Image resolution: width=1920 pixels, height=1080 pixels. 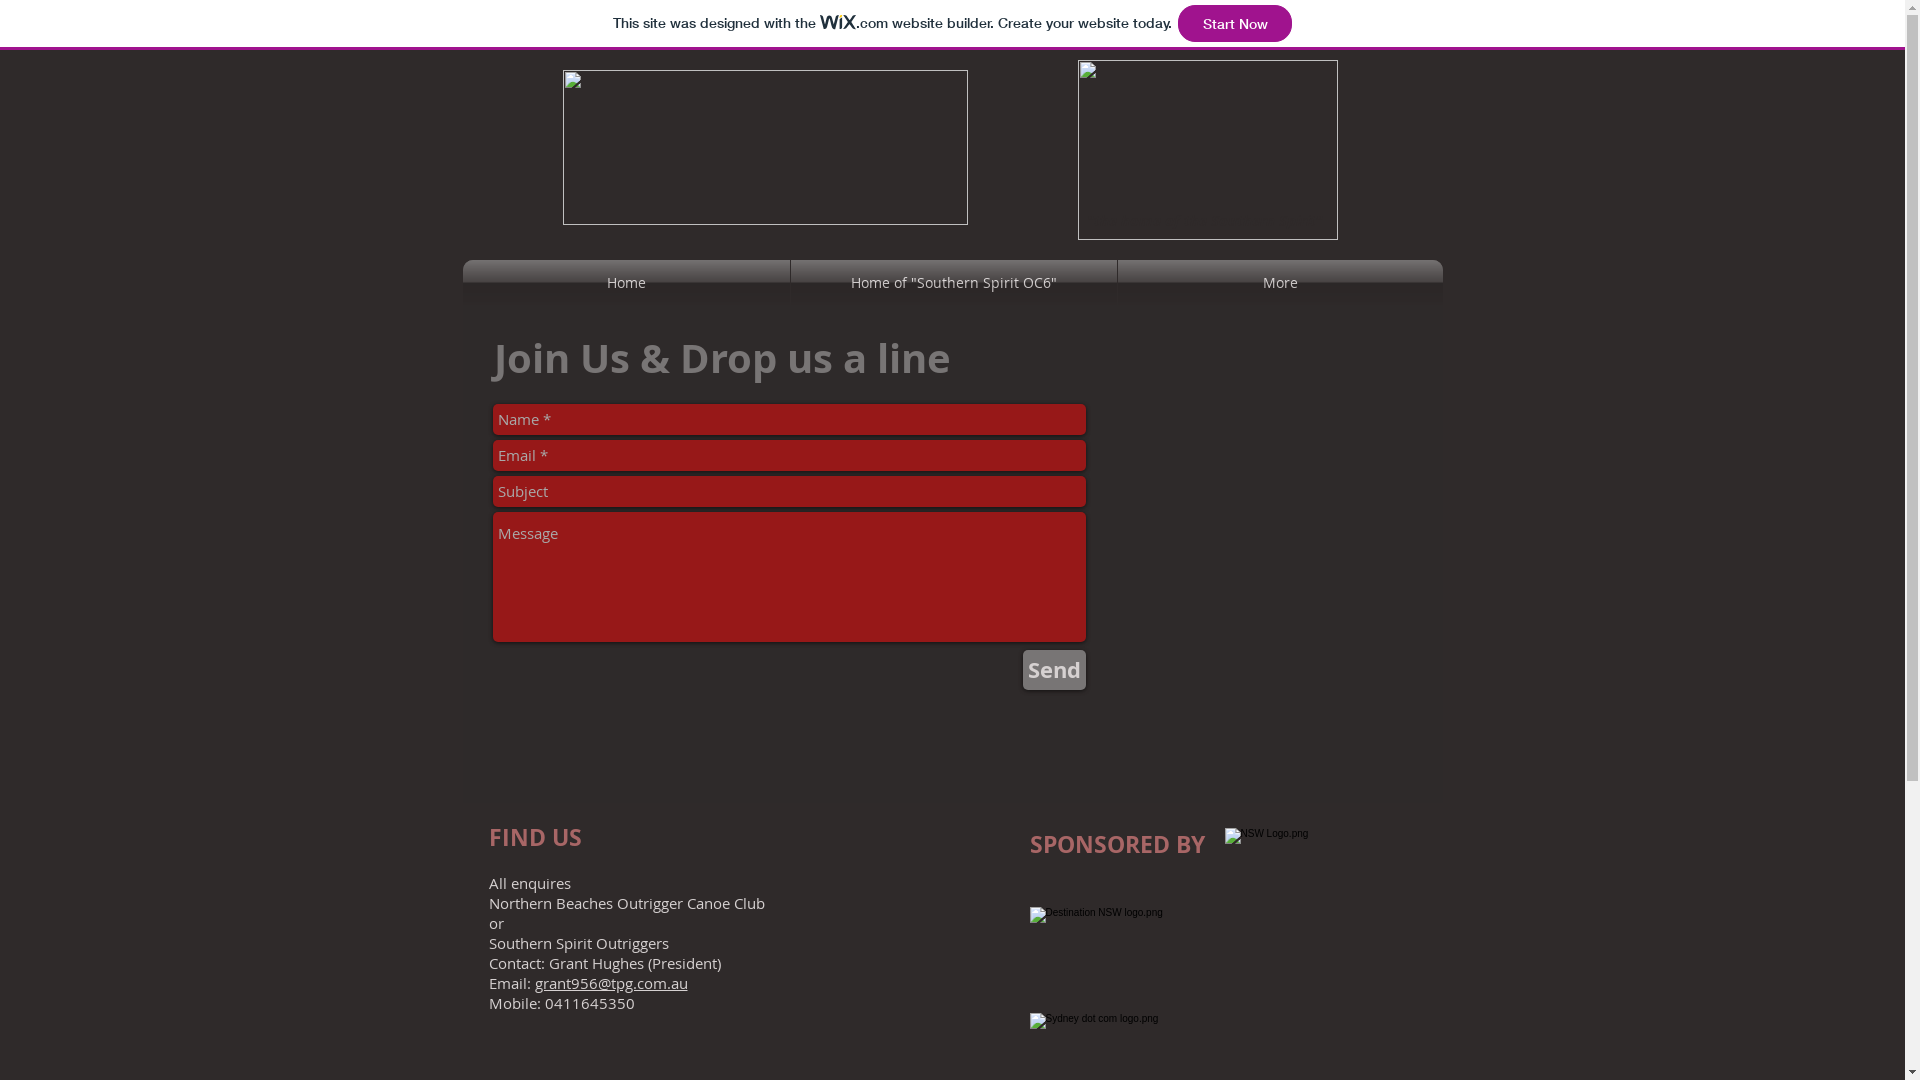 What do you see at coordinates (610, 983) in the screenshot?
I see `grant956@tpg.com.au` at bounding box center [610, 983].